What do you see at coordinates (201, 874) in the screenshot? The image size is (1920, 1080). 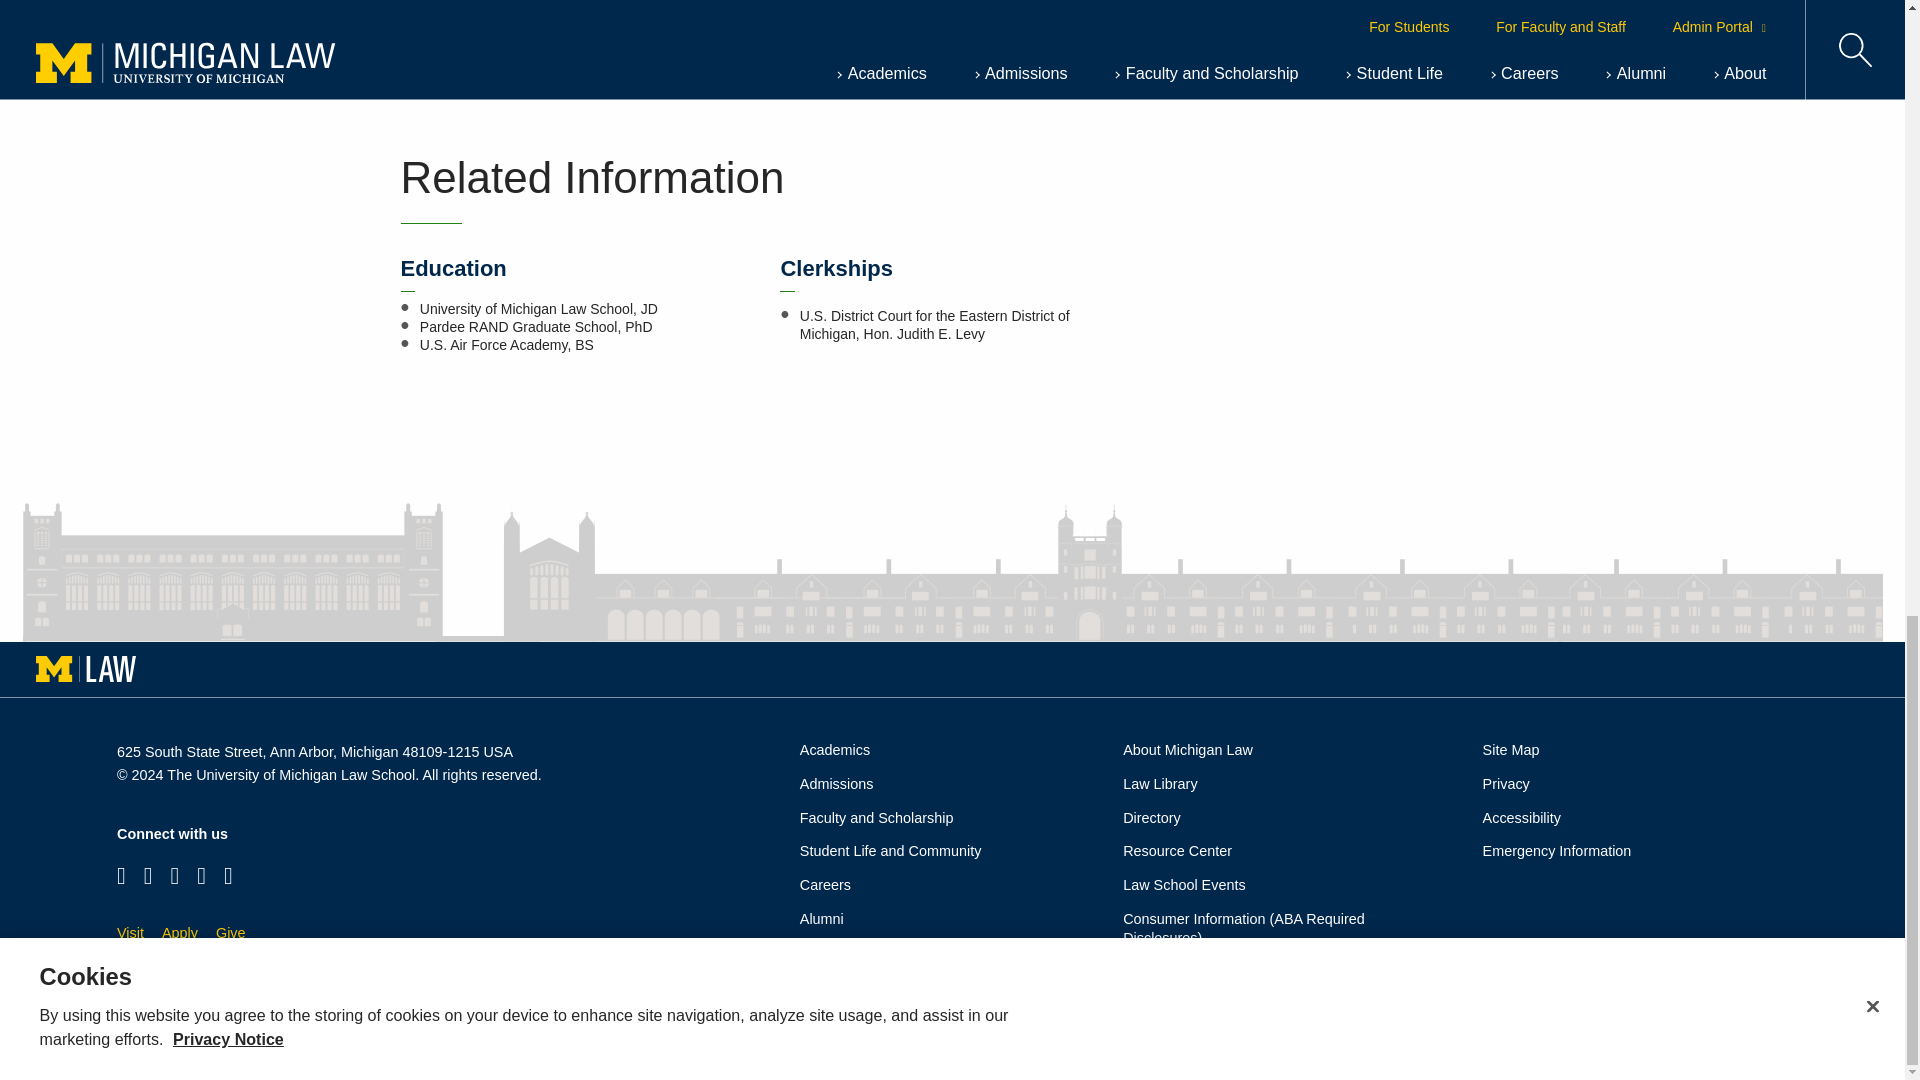 I see `Youtube` at bounding box center [201, 874].